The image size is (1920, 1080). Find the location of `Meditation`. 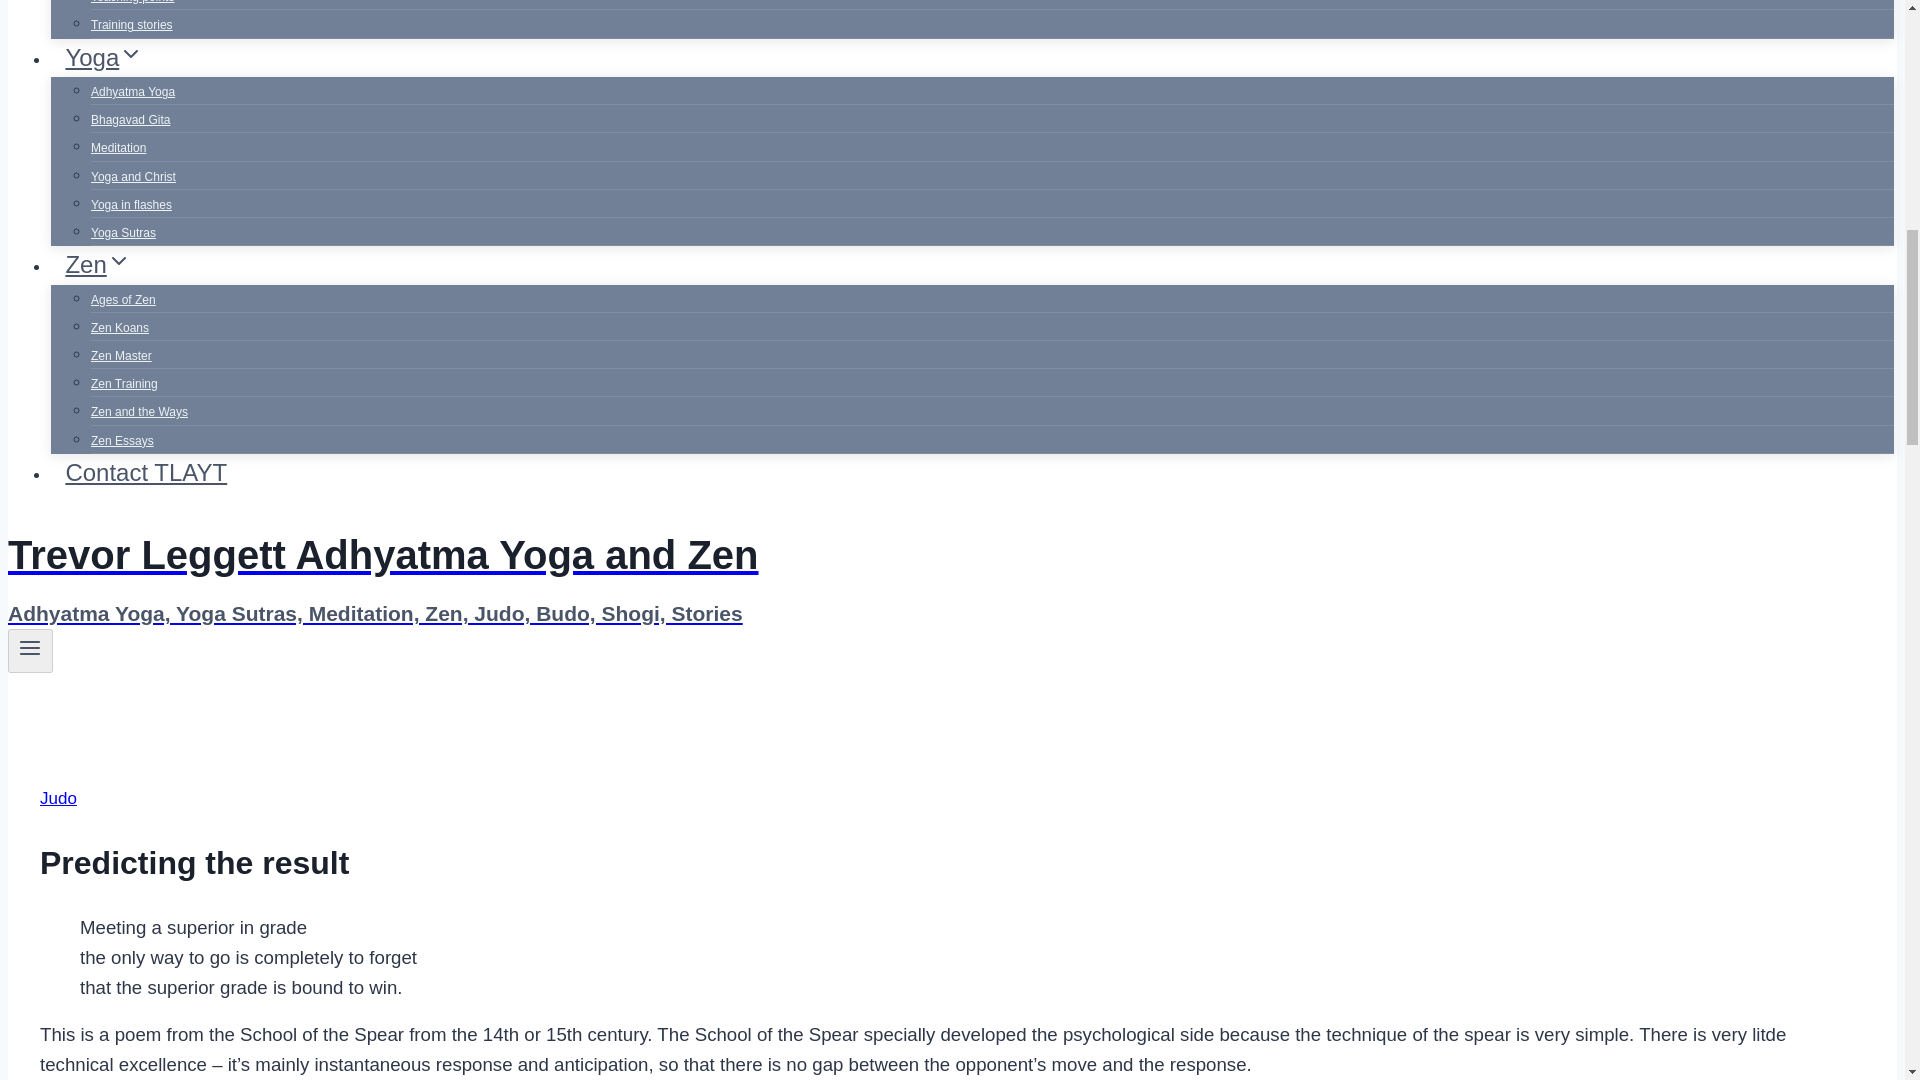

Meditation is located at coordinates (118, 148).